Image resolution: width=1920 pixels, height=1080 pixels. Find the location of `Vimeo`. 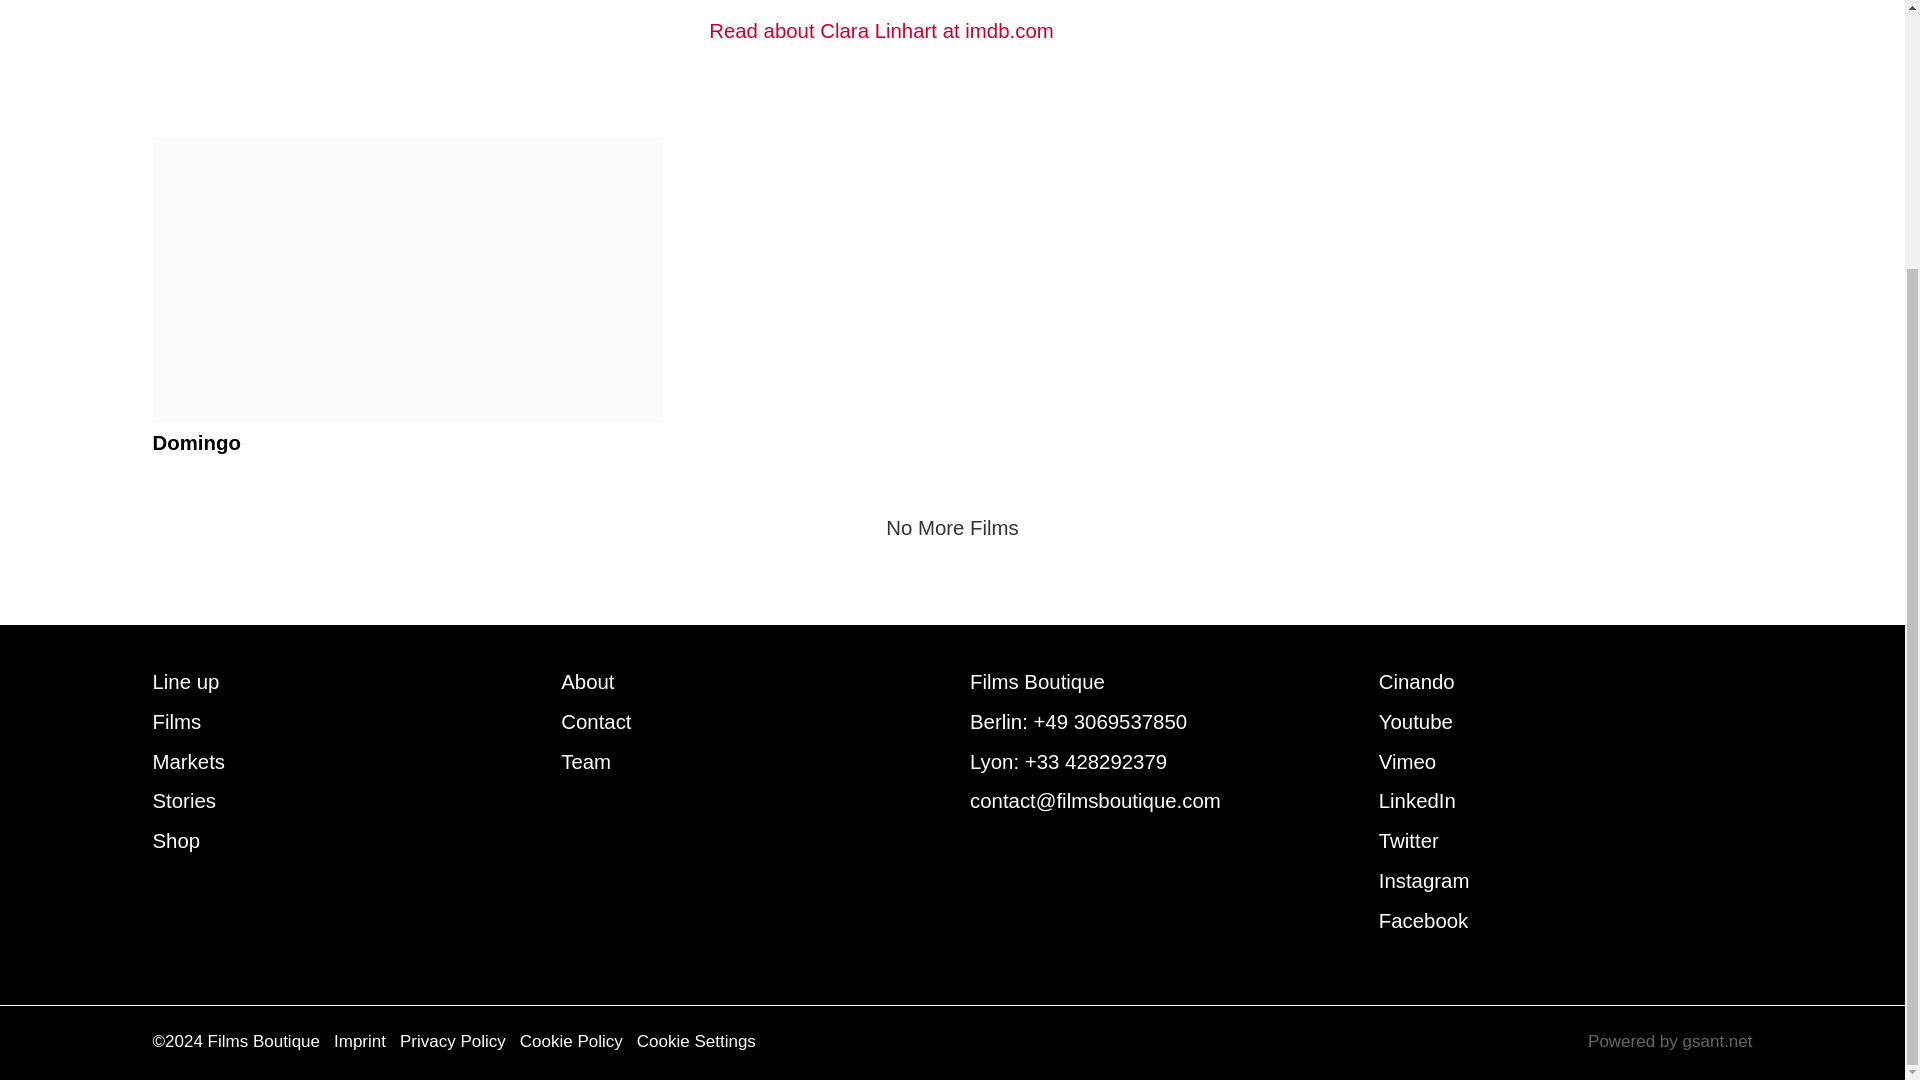

Vimeo is located at coordinates (1407, 762).